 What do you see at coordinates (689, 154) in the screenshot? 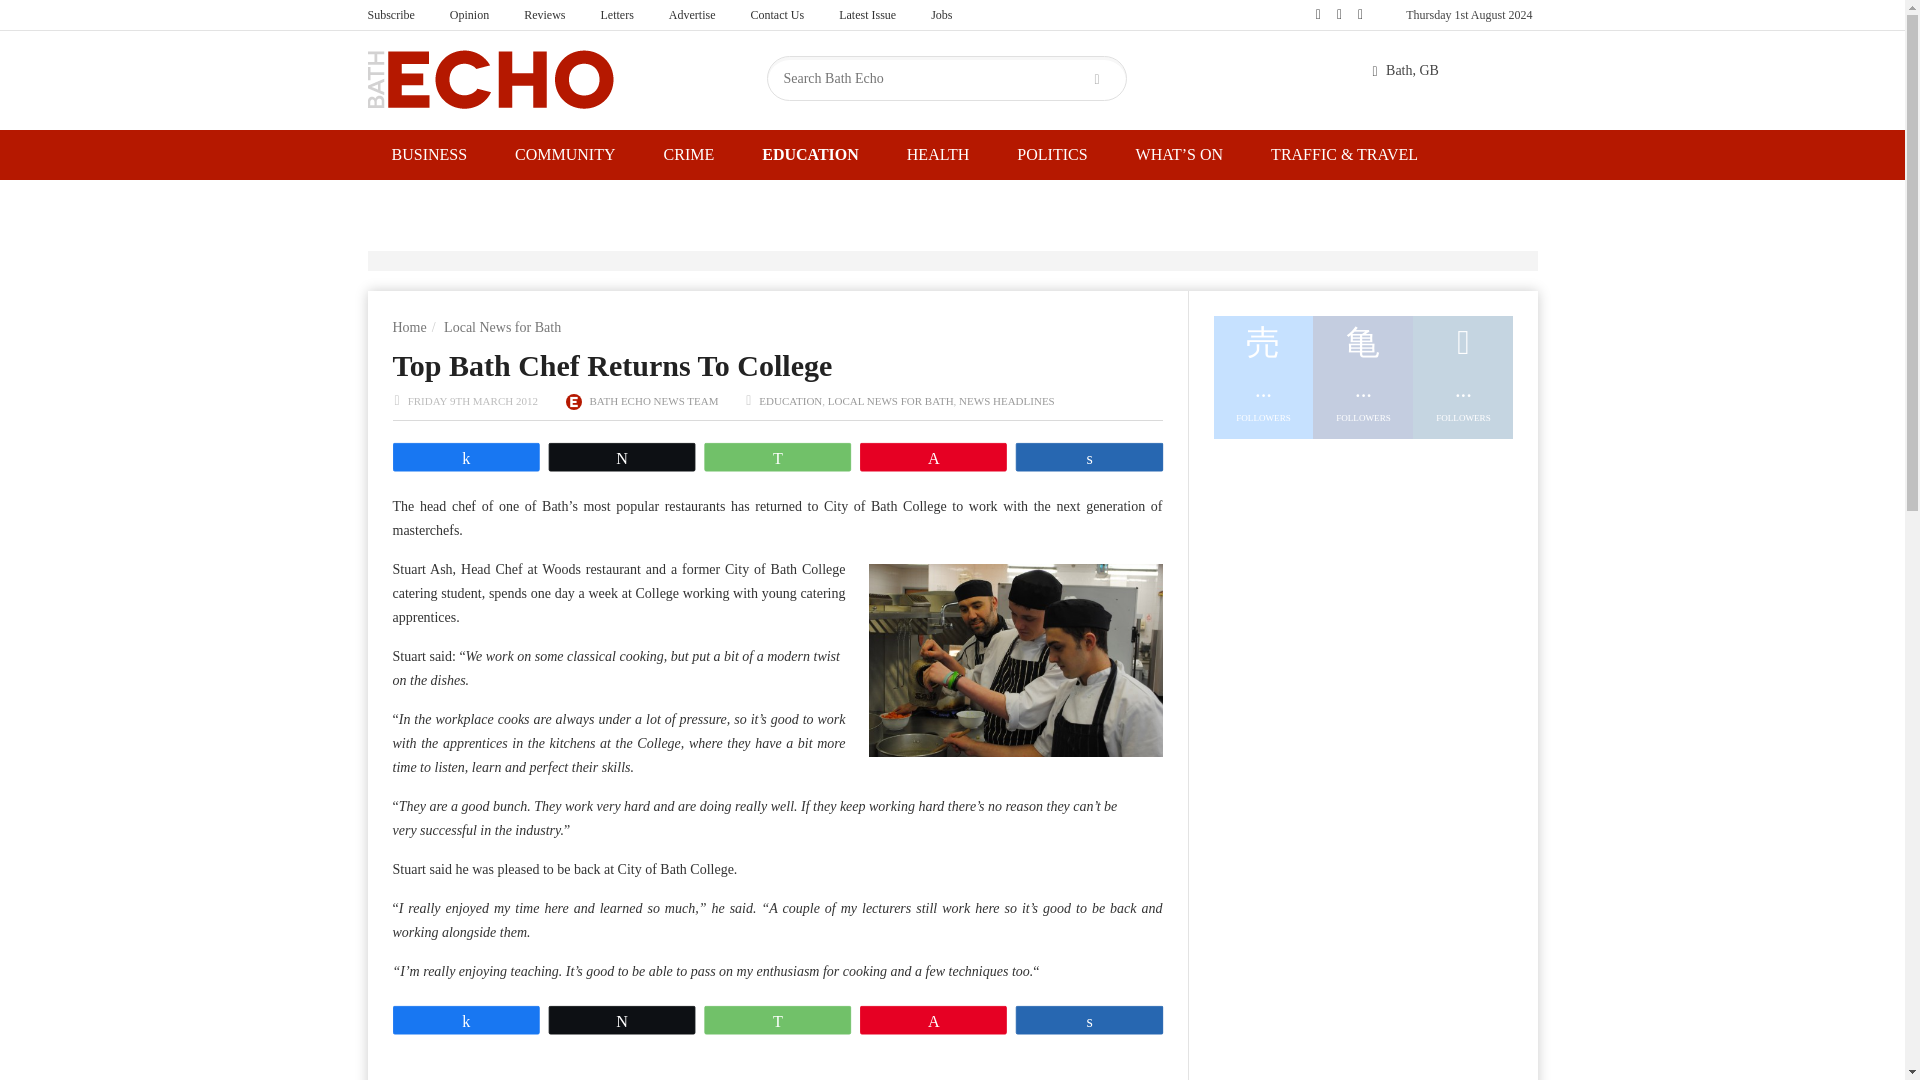
I see `CRIME` at bounding box center [689, 154].